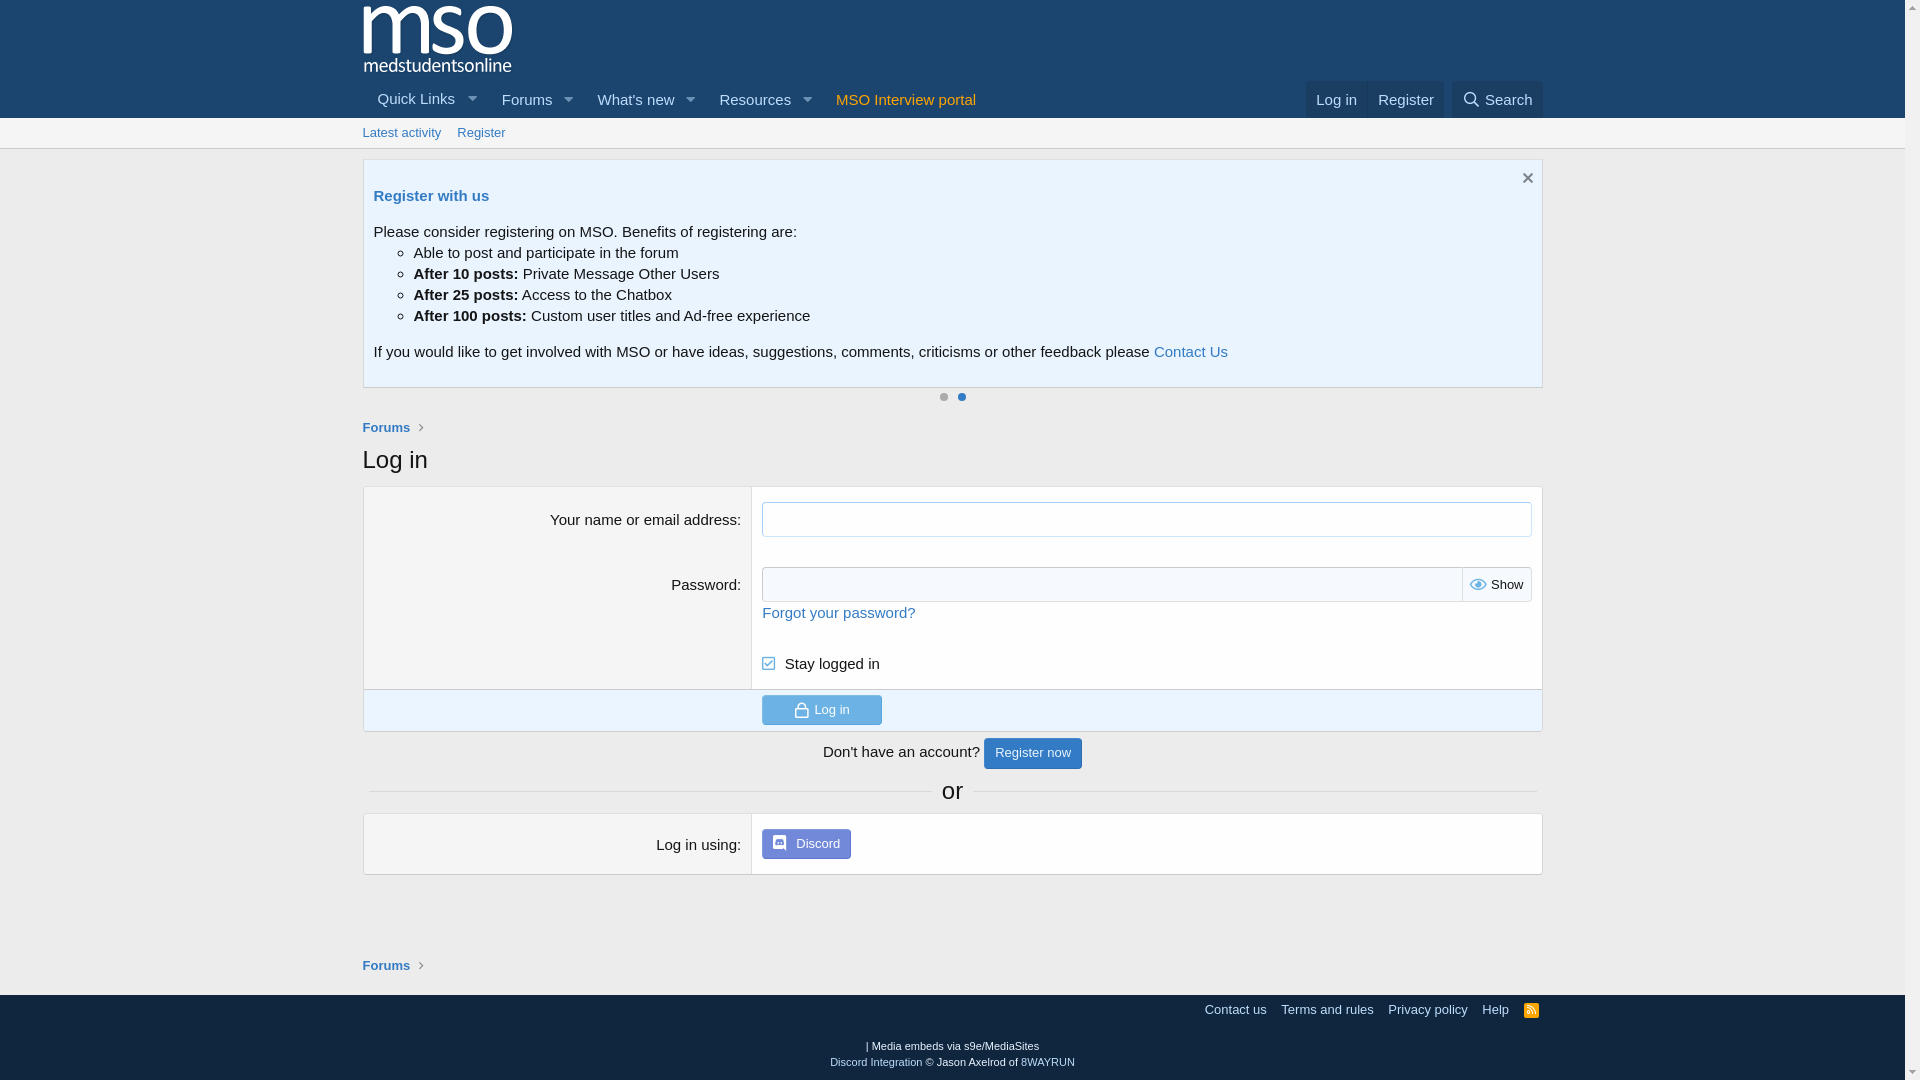 This screenshot has height=1080, width=1920. What do you see at coordinates (806, 844) in the screenshot?
I see `Discord` at bounding box center [806, 844].